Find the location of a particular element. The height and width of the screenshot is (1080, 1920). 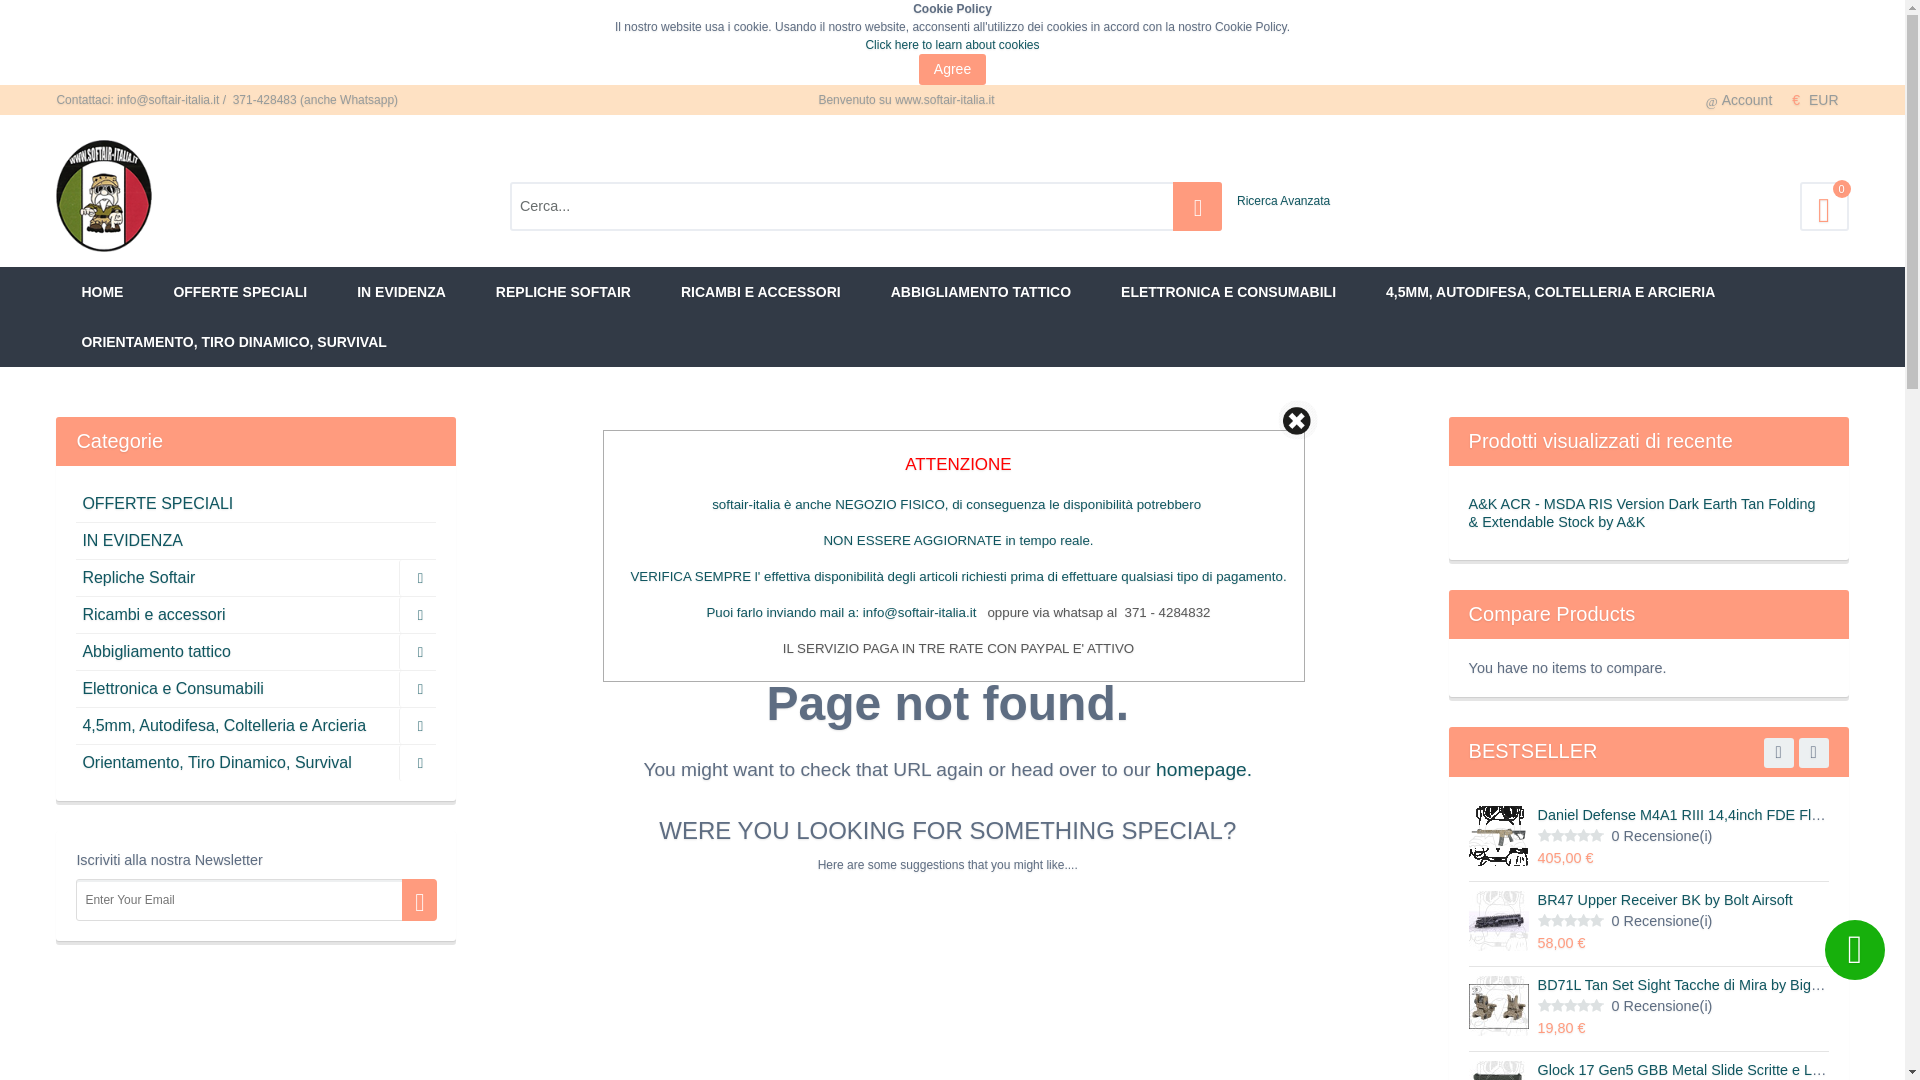

www.softair-italia.it is located at coordinates (103, 148).